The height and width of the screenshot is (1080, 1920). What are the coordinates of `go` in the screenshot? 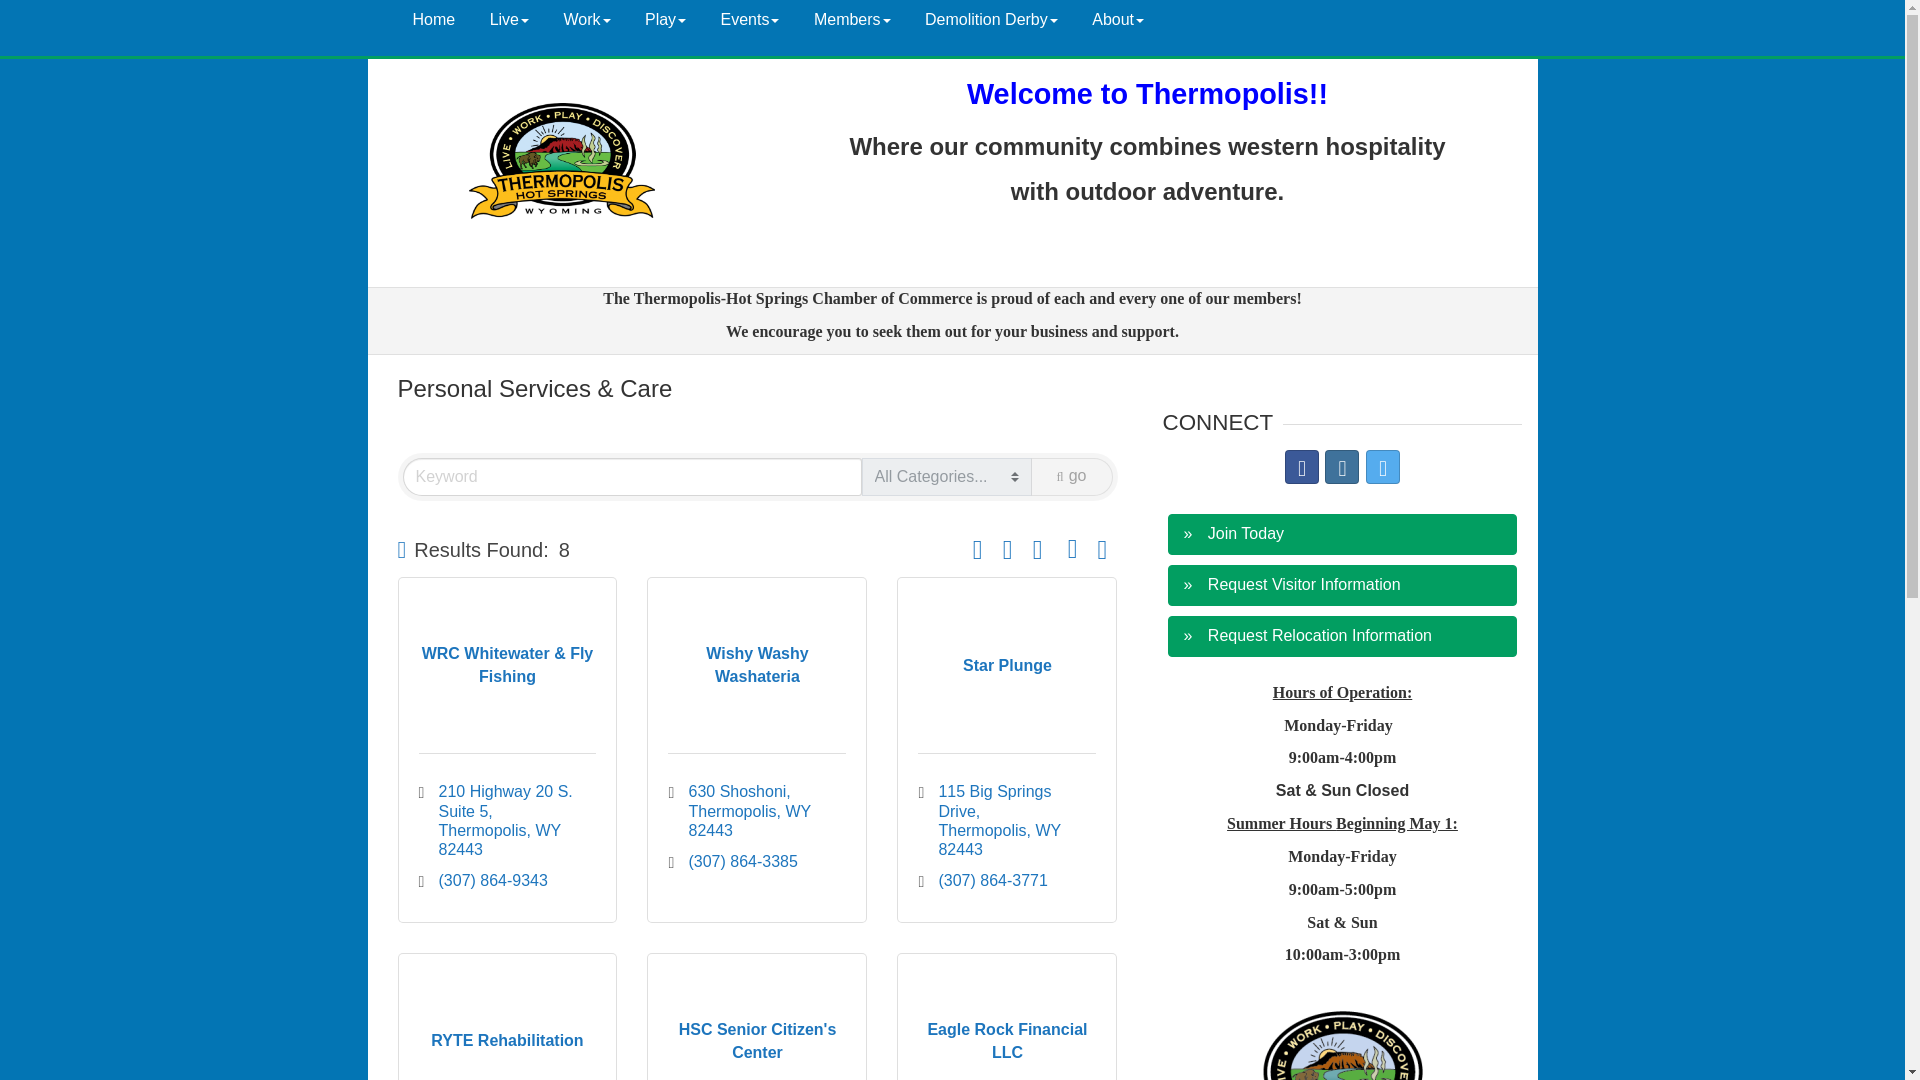 It's located at (1072, 476).